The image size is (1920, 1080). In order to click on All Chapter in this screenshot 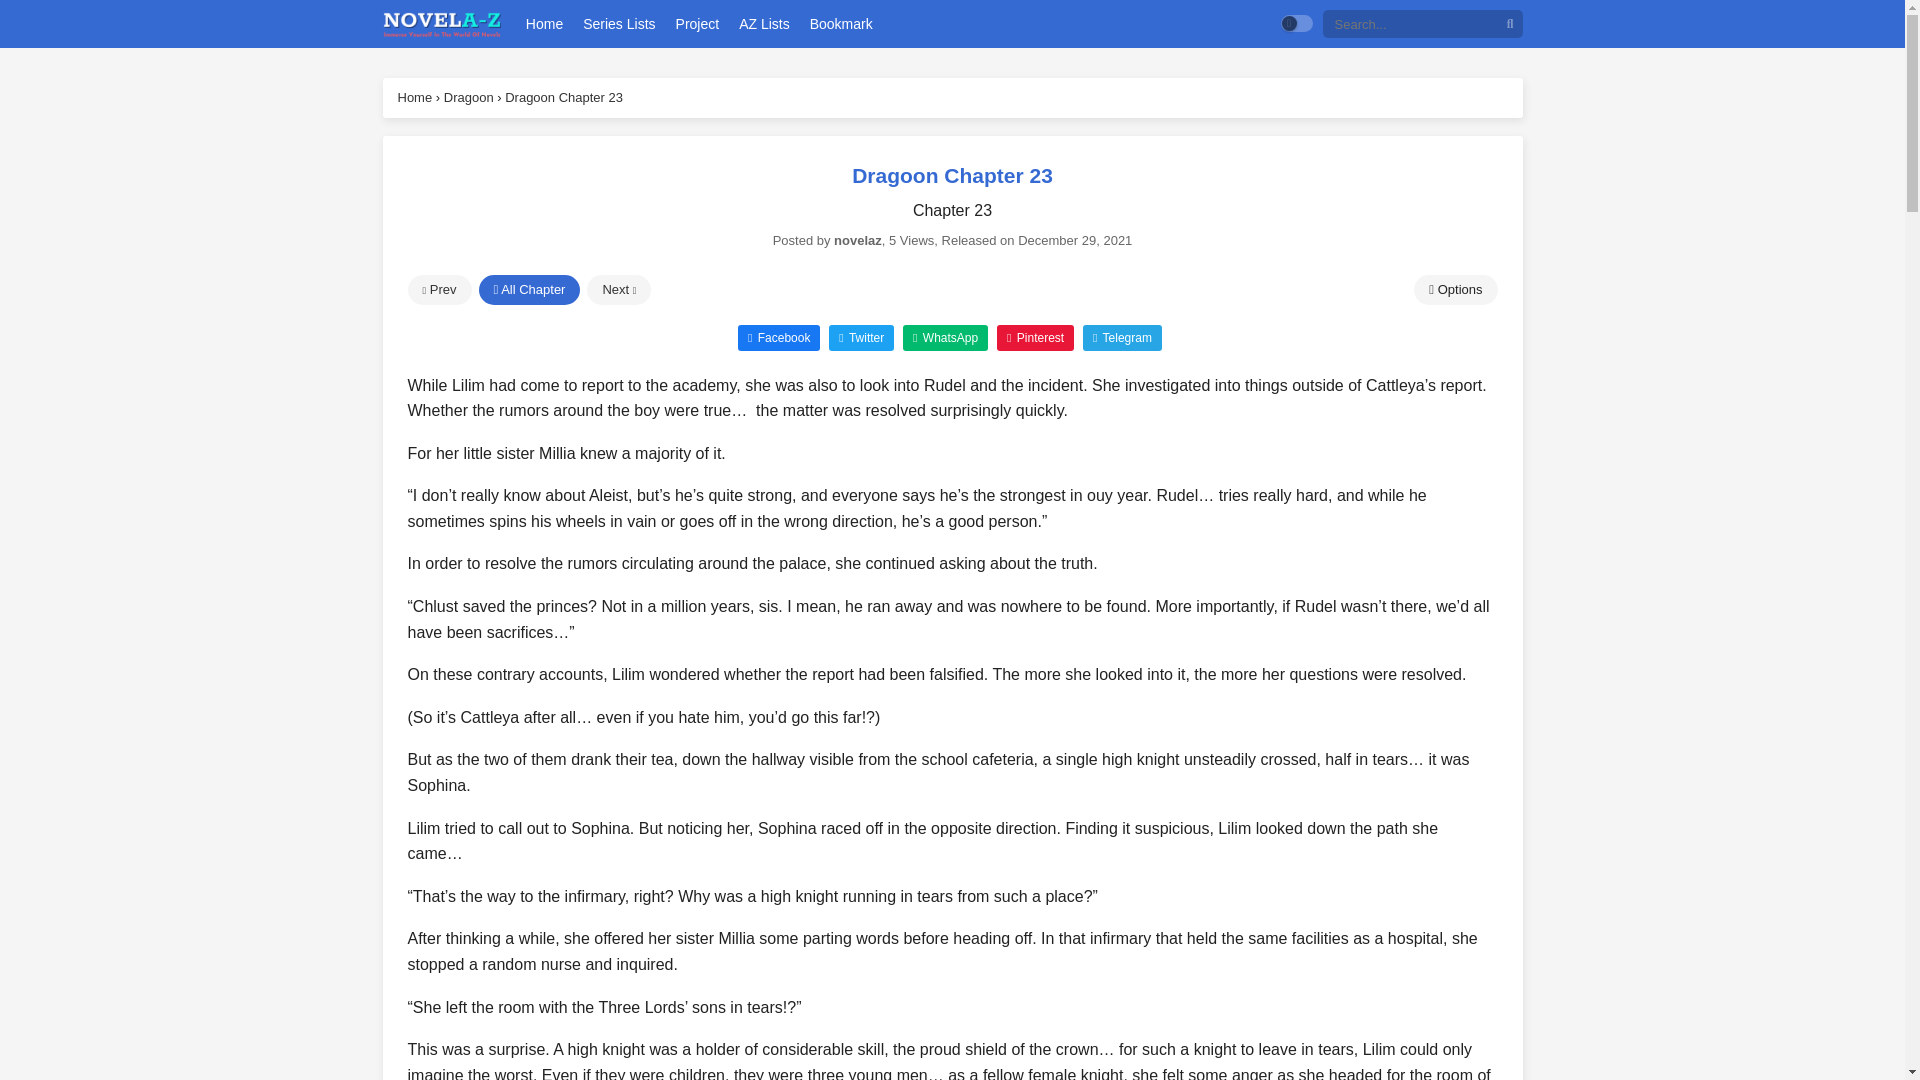, I will do `click(528, 290)`.